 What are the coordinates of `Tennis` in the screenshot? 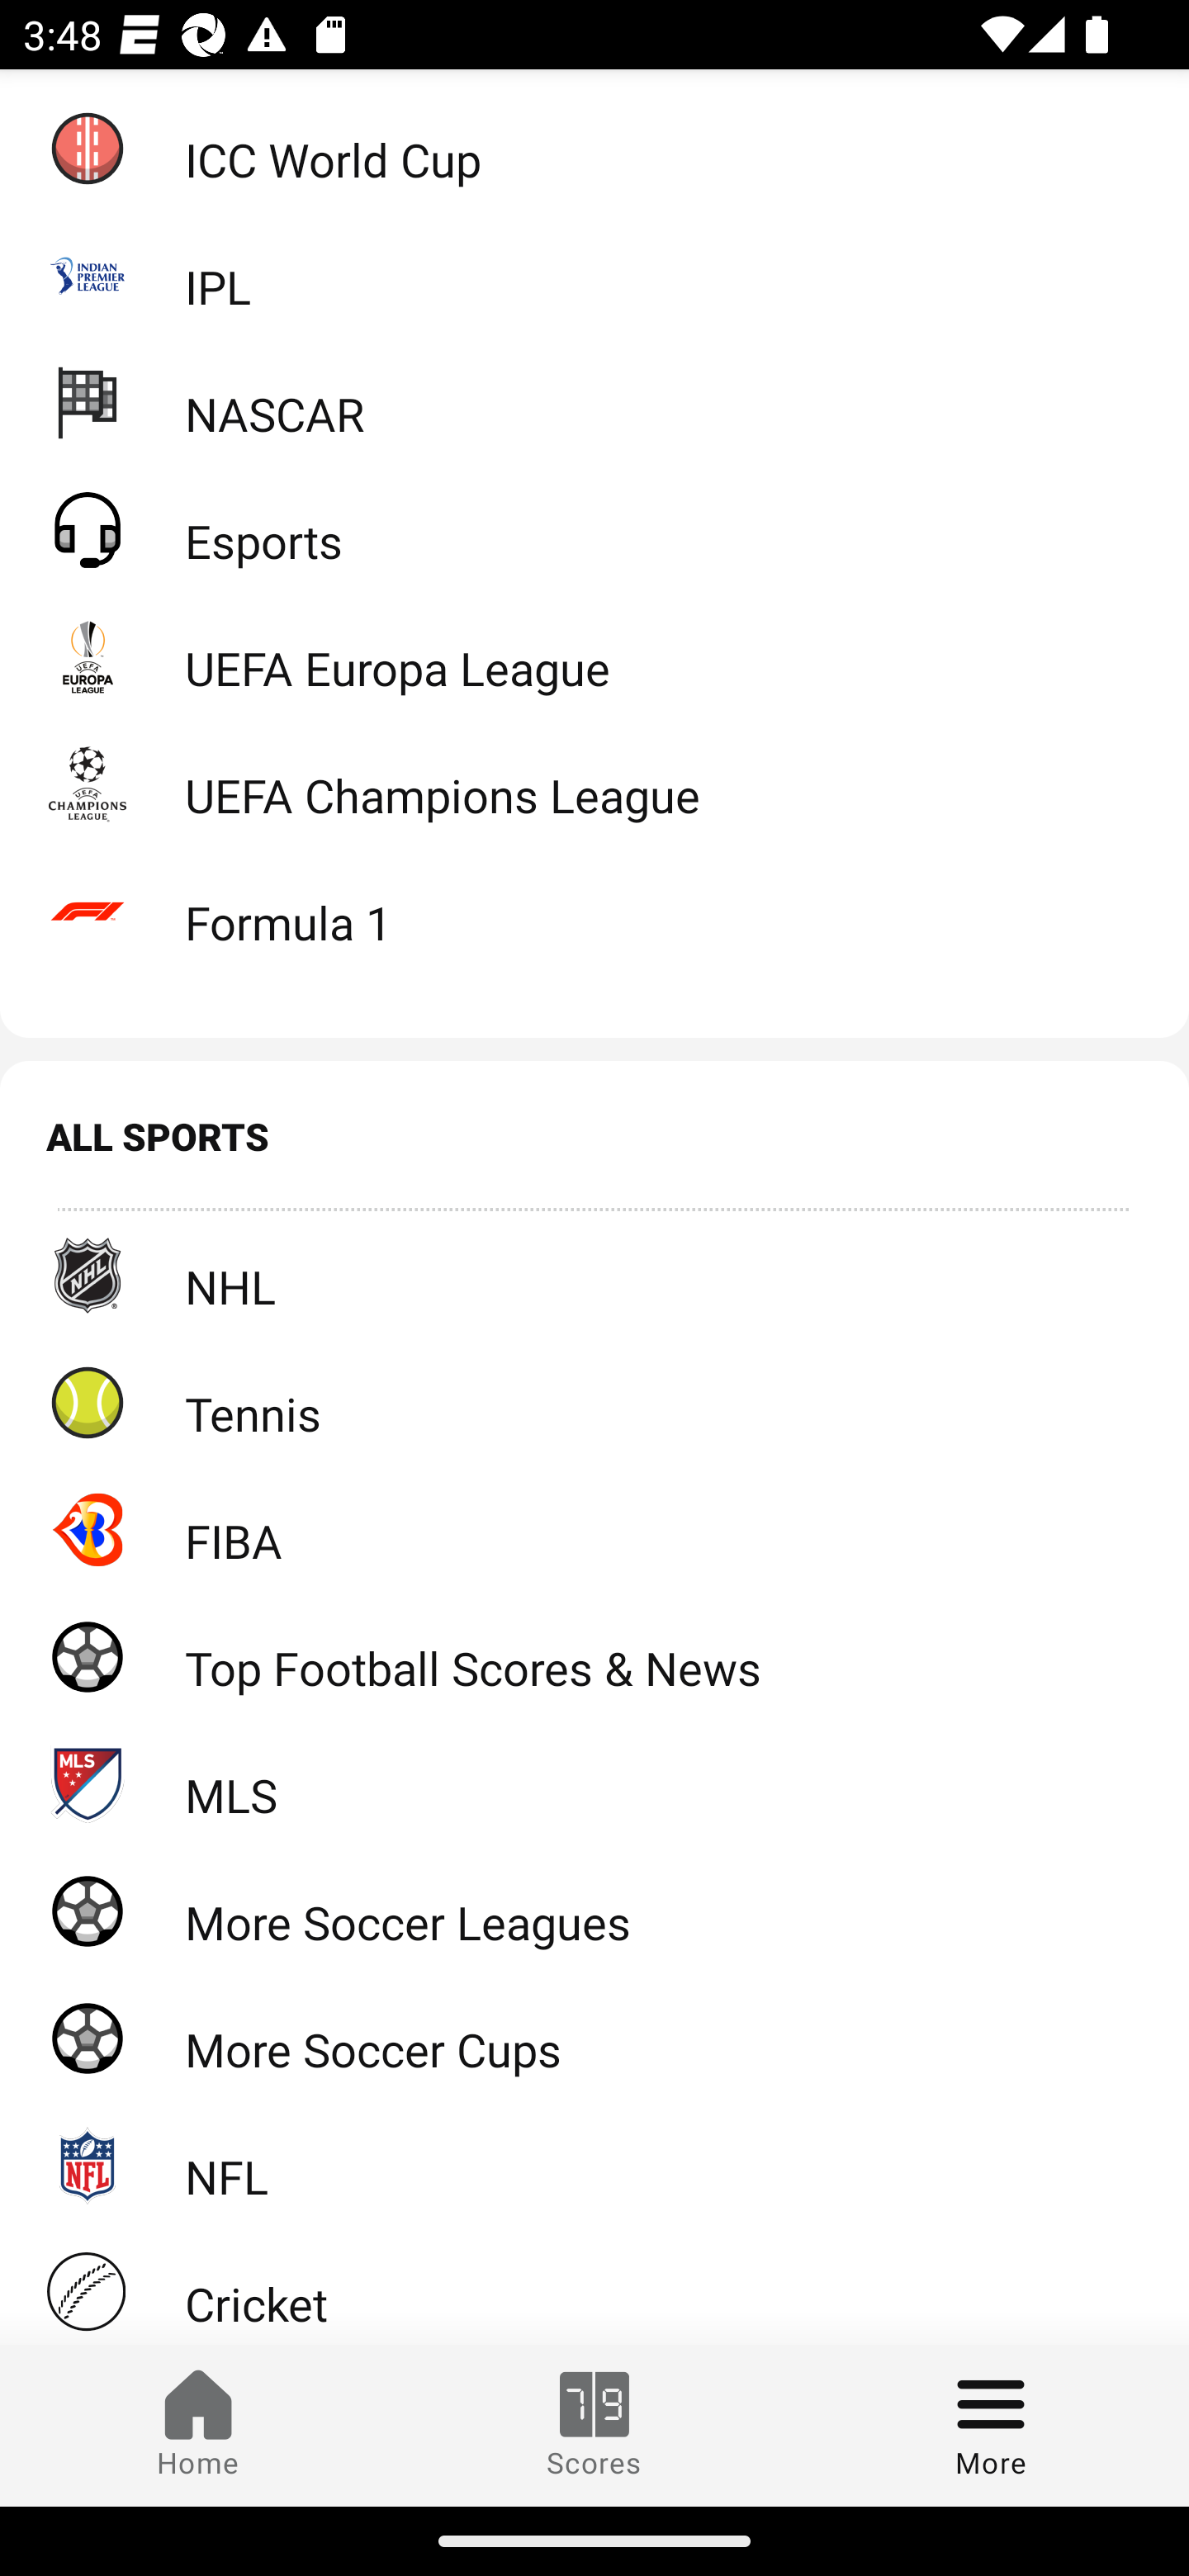 It's located at (594, 1402).